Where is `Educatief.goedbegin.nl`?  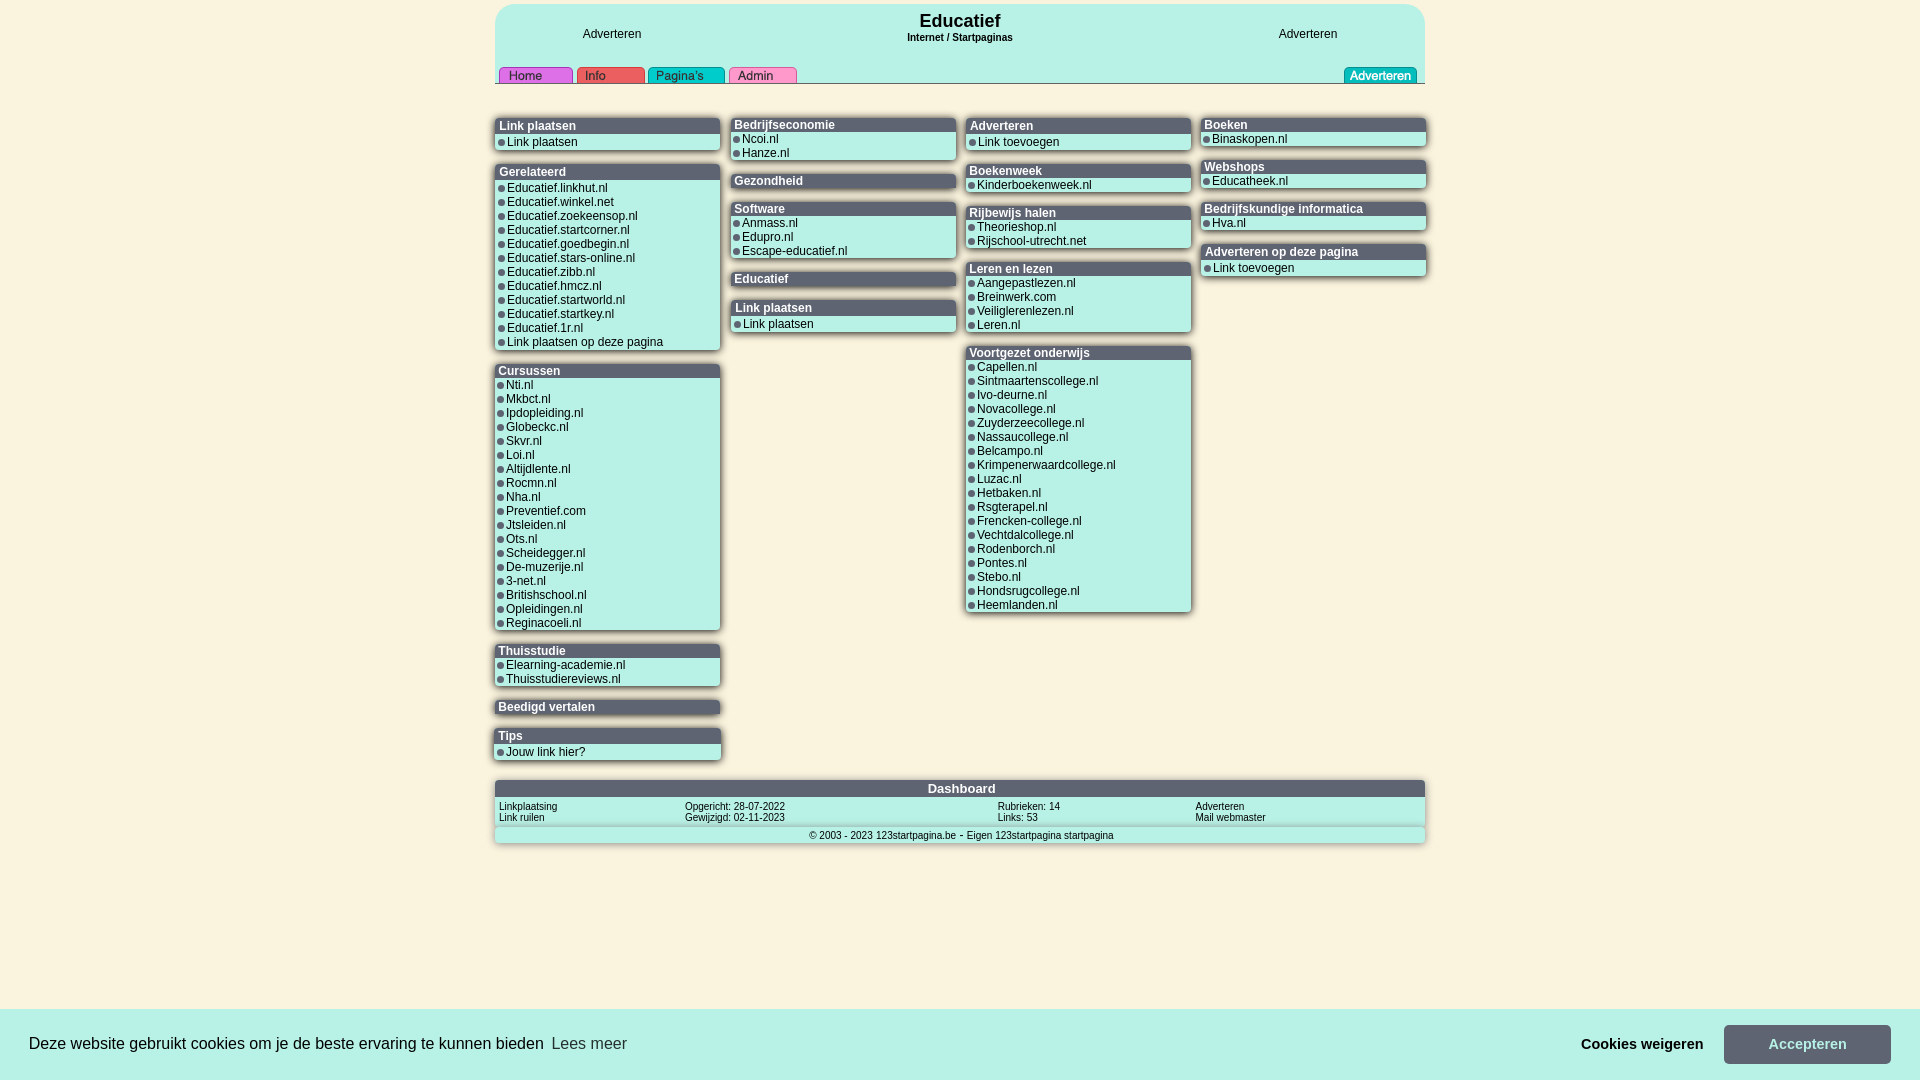
Educatief.goedbegin.nl is located at coordinates (568, 244).